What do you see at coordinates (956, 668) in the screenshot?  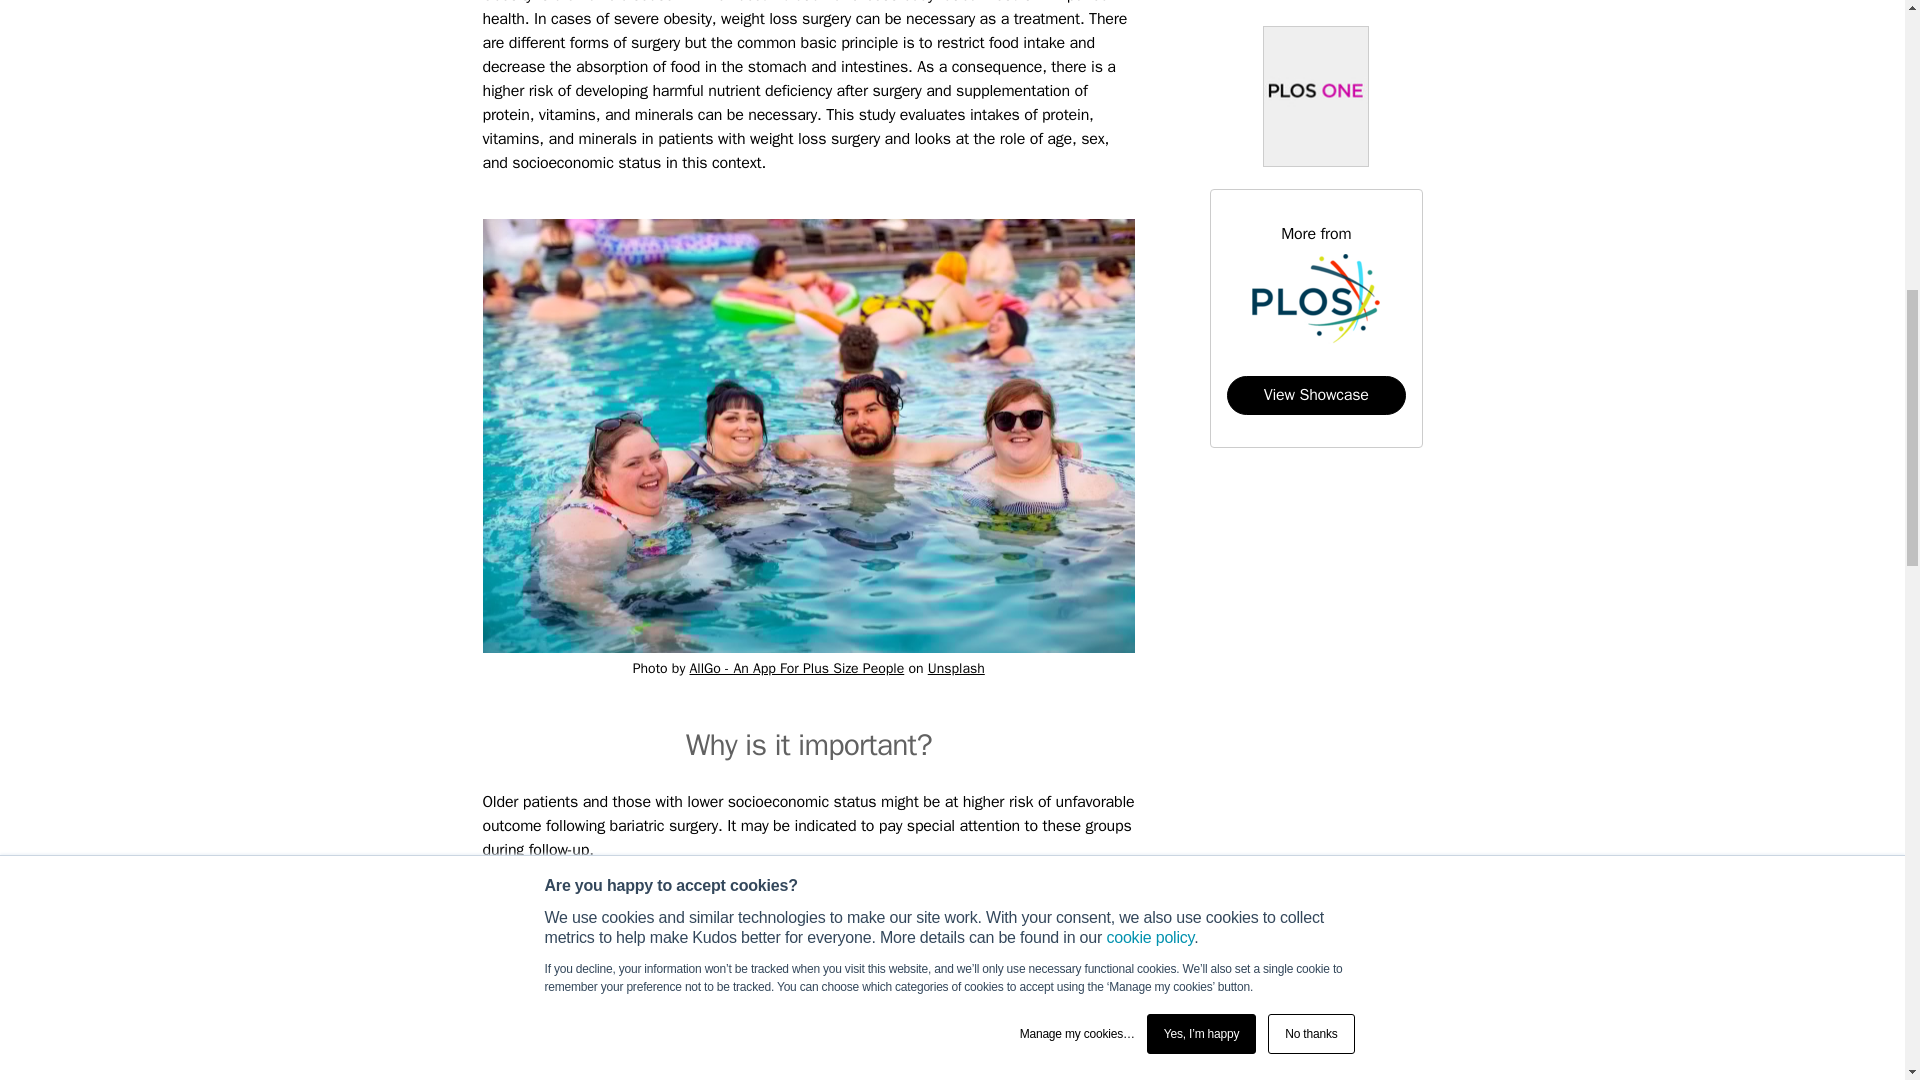 I see `Unsplash` at bounding box center [956, 668].